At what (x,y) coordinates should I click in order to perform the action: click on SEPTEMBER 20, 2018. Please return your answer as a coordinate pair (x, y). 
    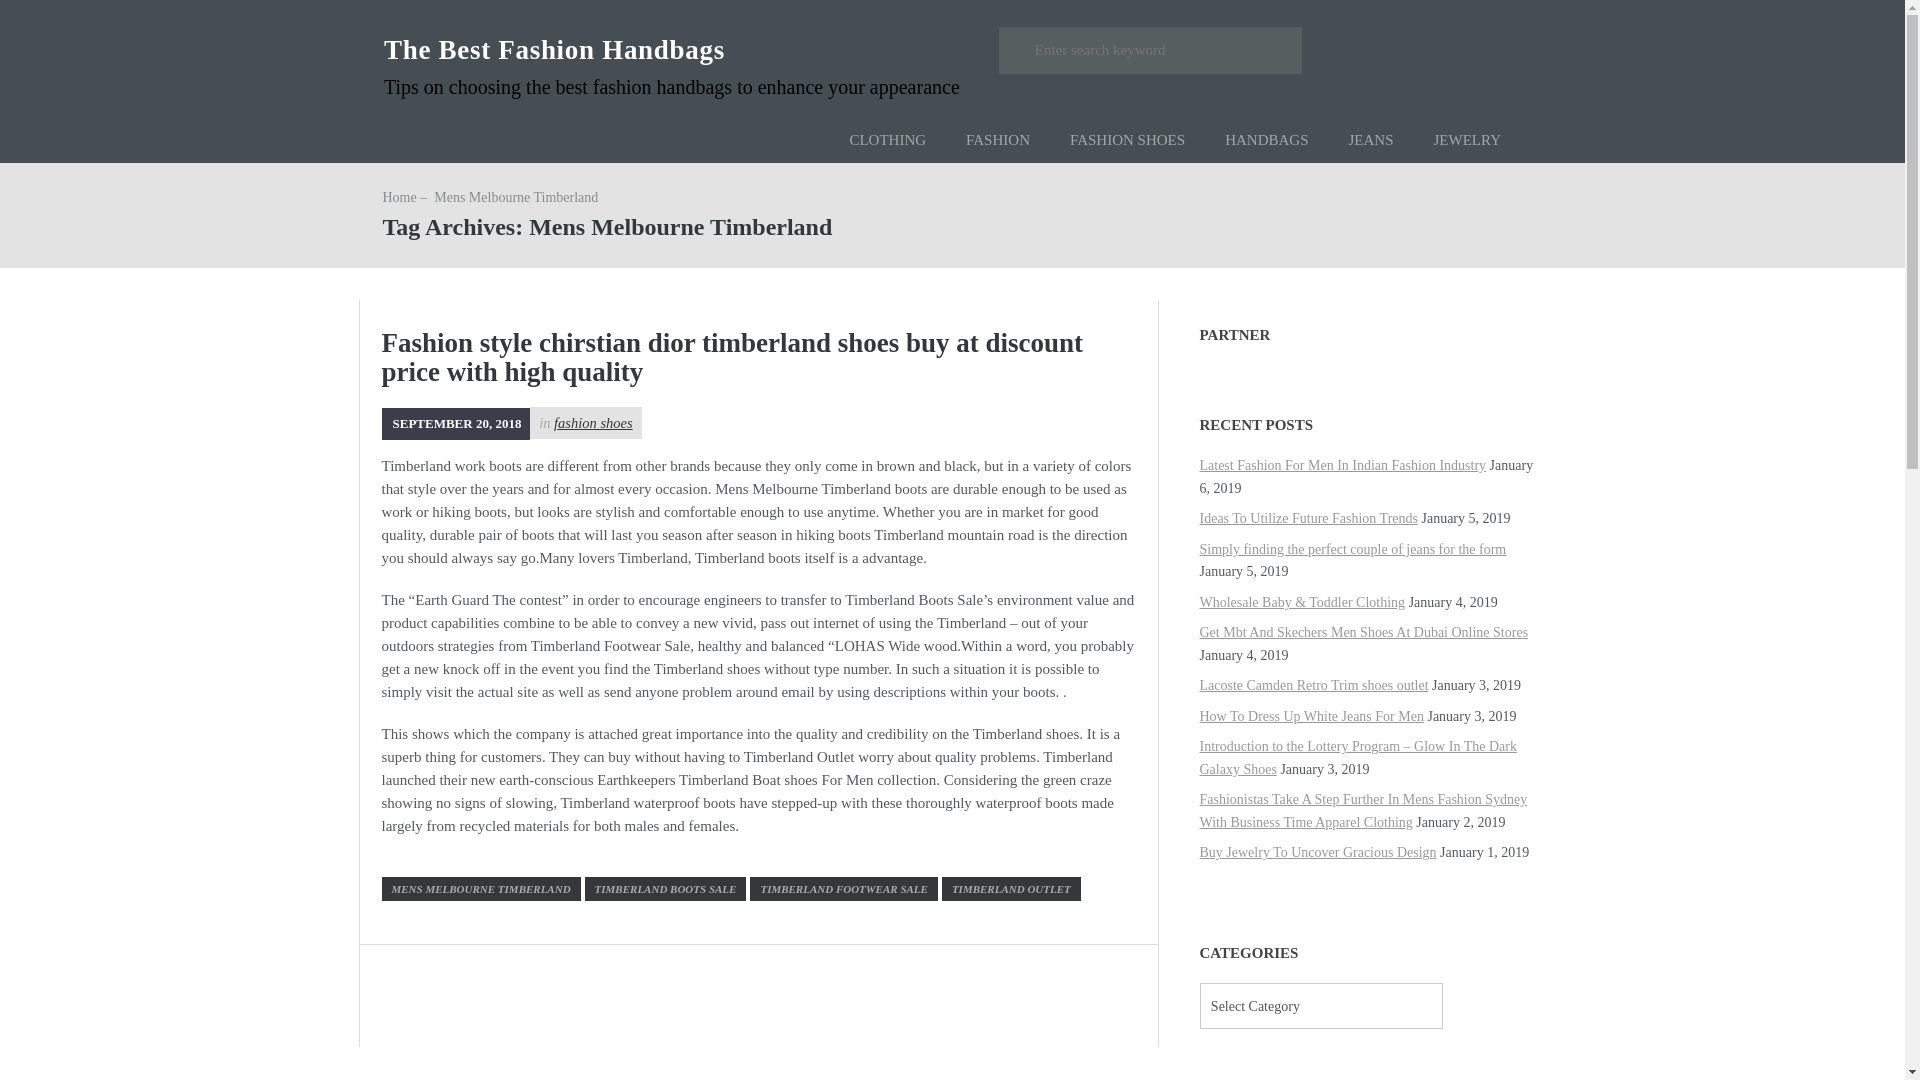
    Looking at the image, I should click on (456, 422).